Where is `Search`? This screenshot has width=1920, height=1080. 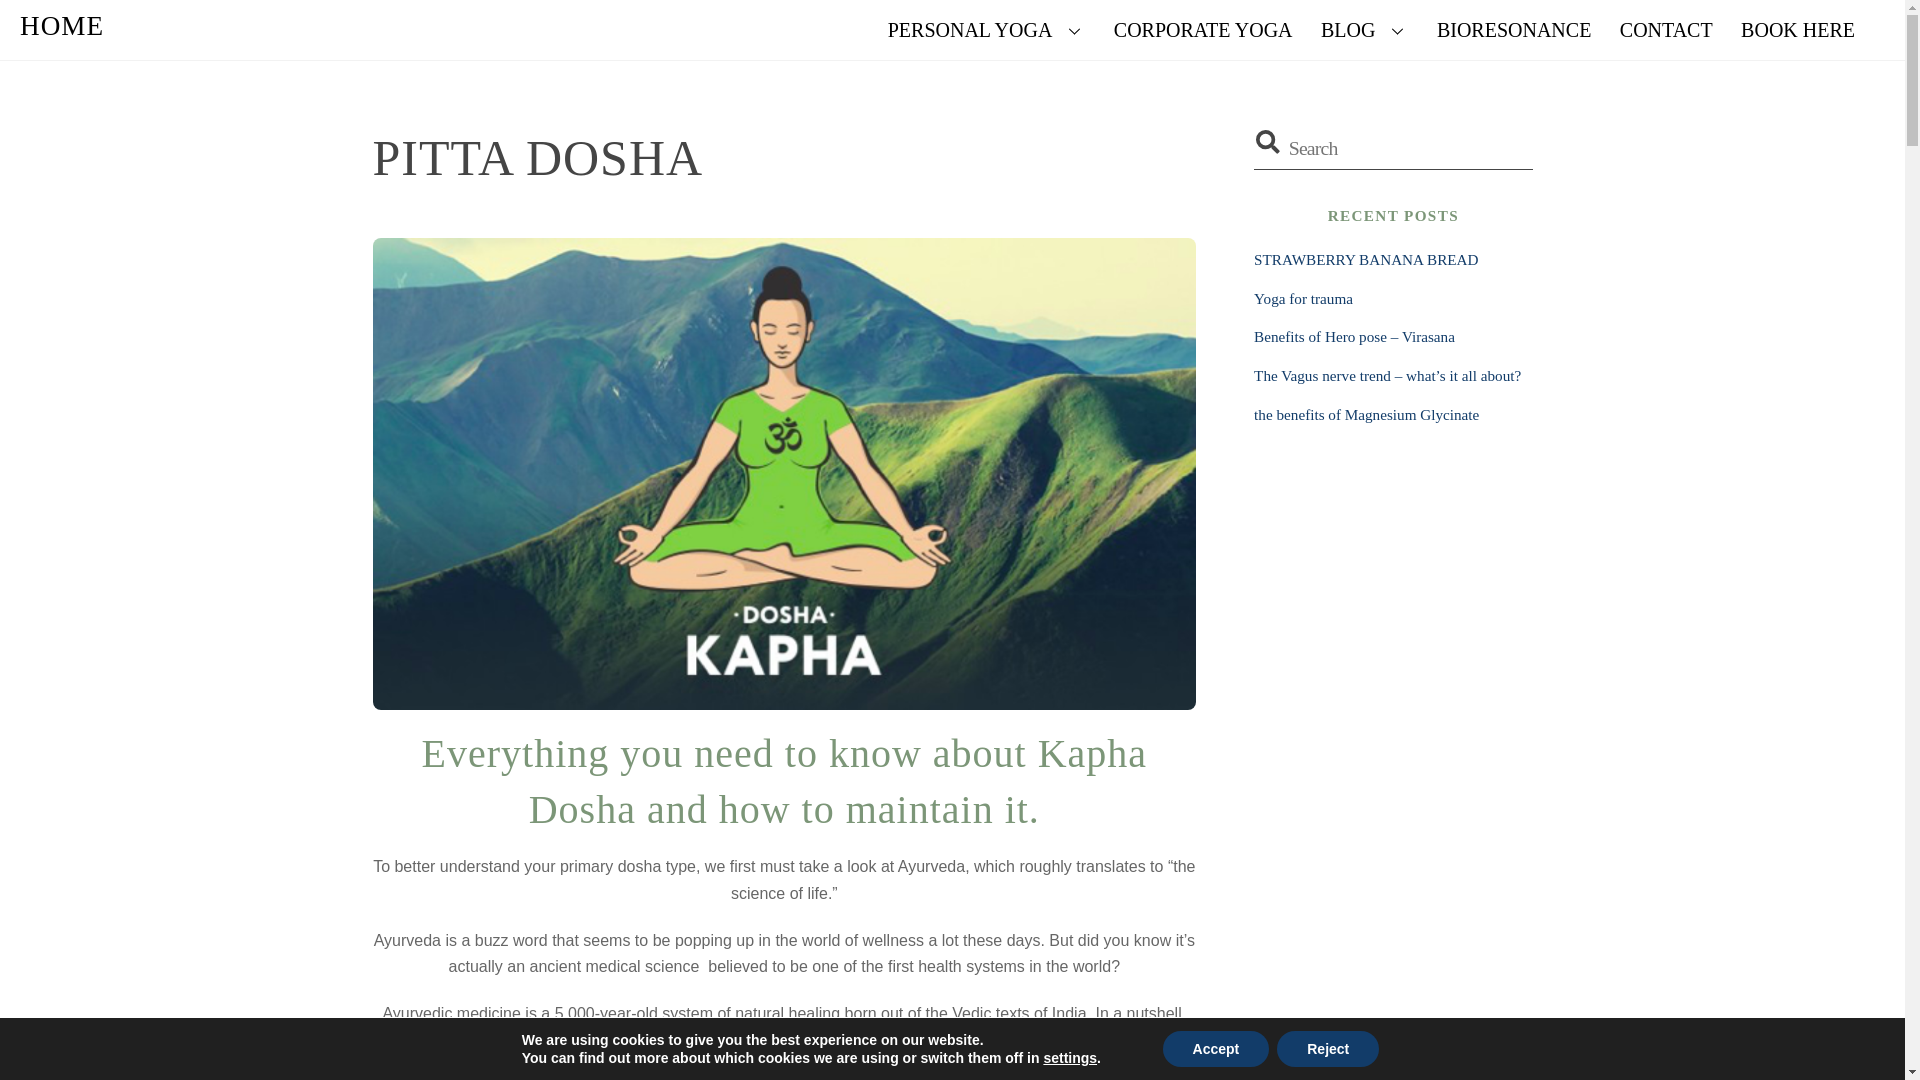 Search is located at coordinates (1392, 148).